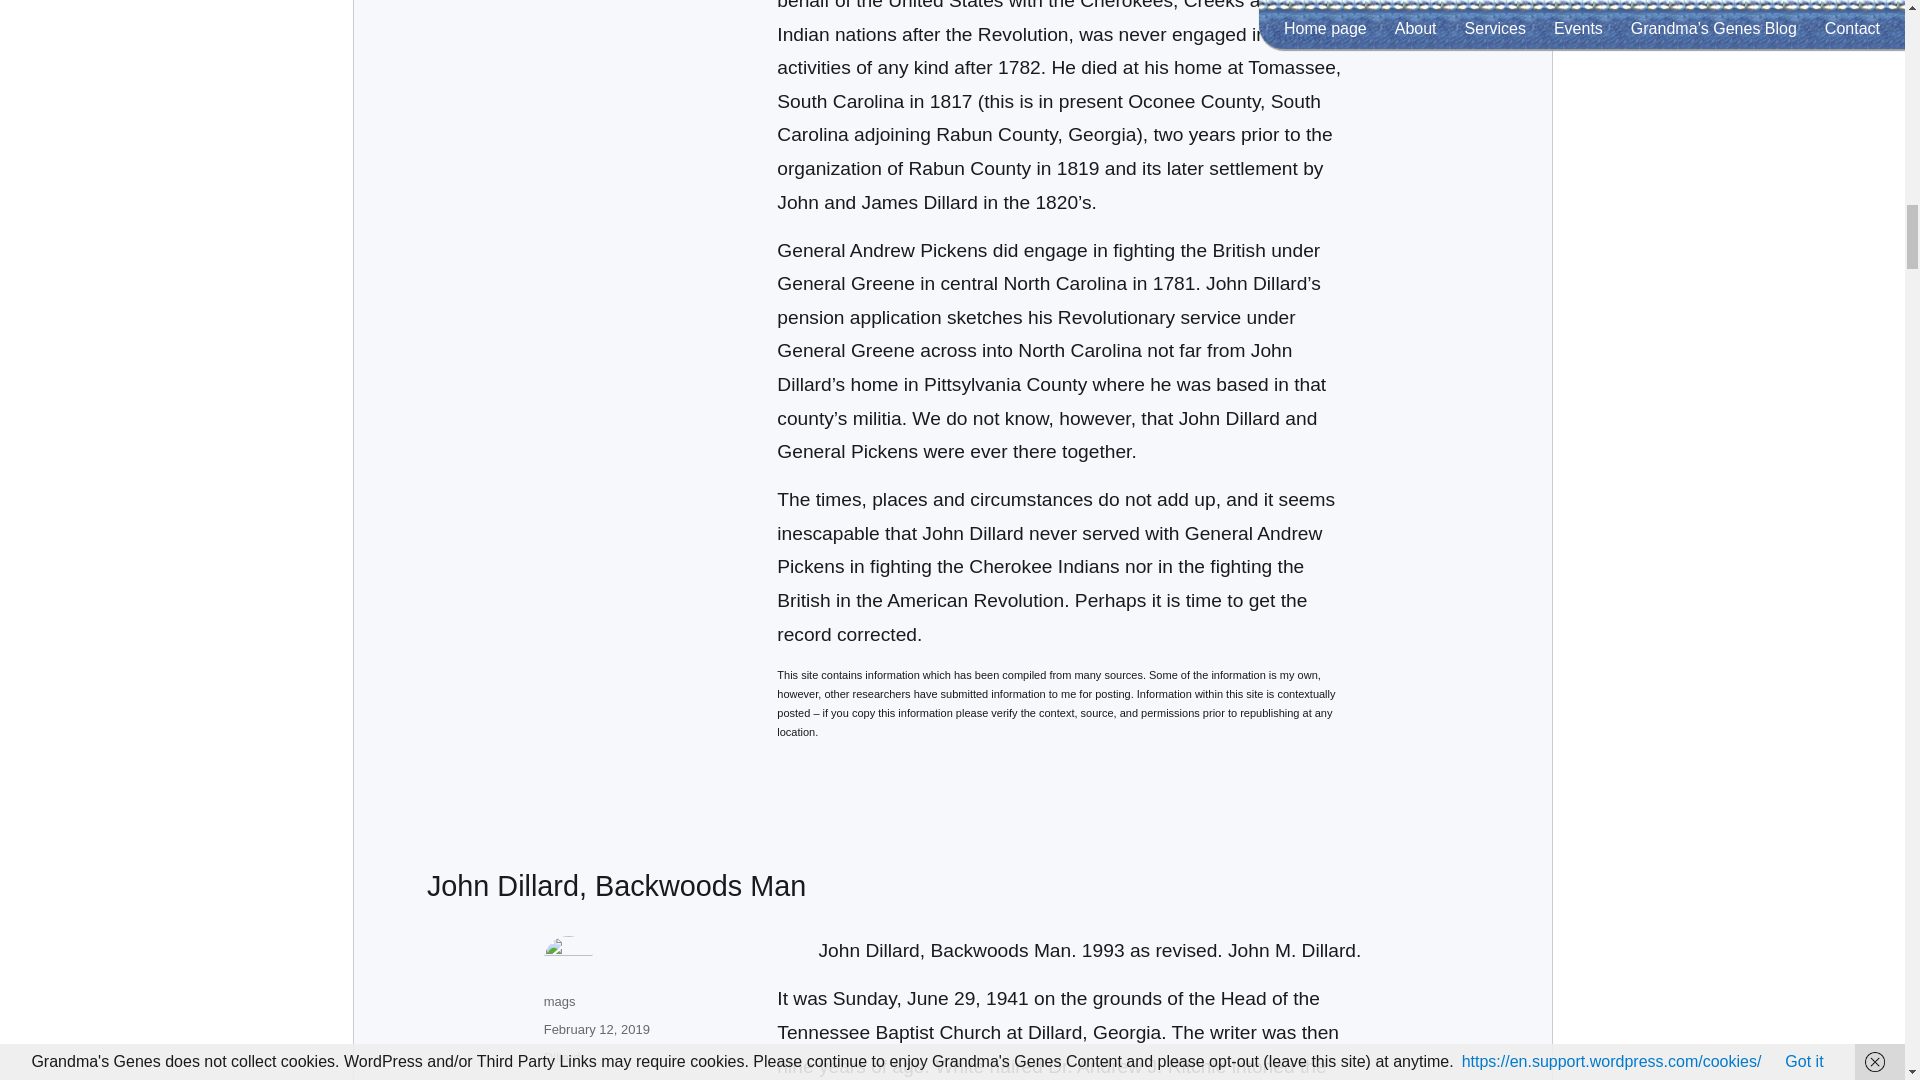 The image size is (1920, 1080). I want to click on mags, so click(560, 1000).